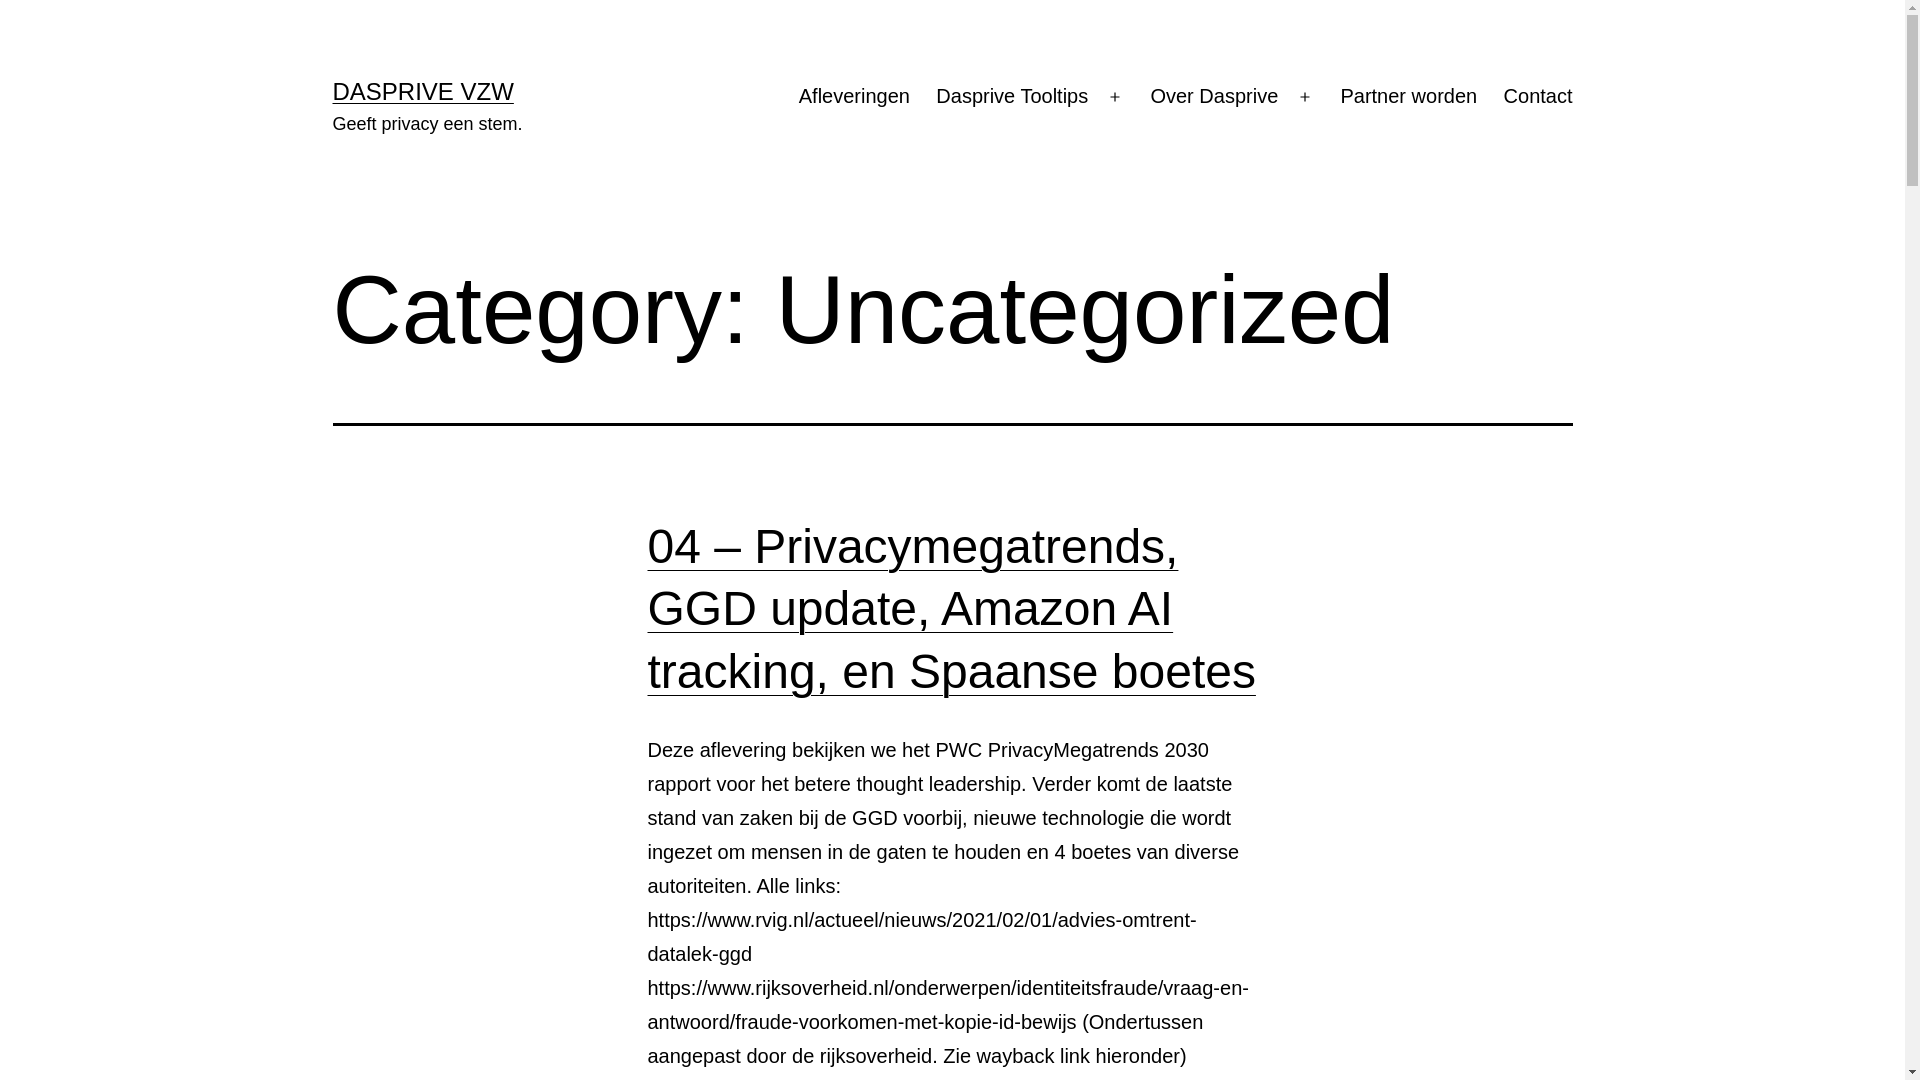 The image size is (1920, 1080). Describe the element at coordinates (1408, 97) in the screenshot. I see `Partner worden` at that location.